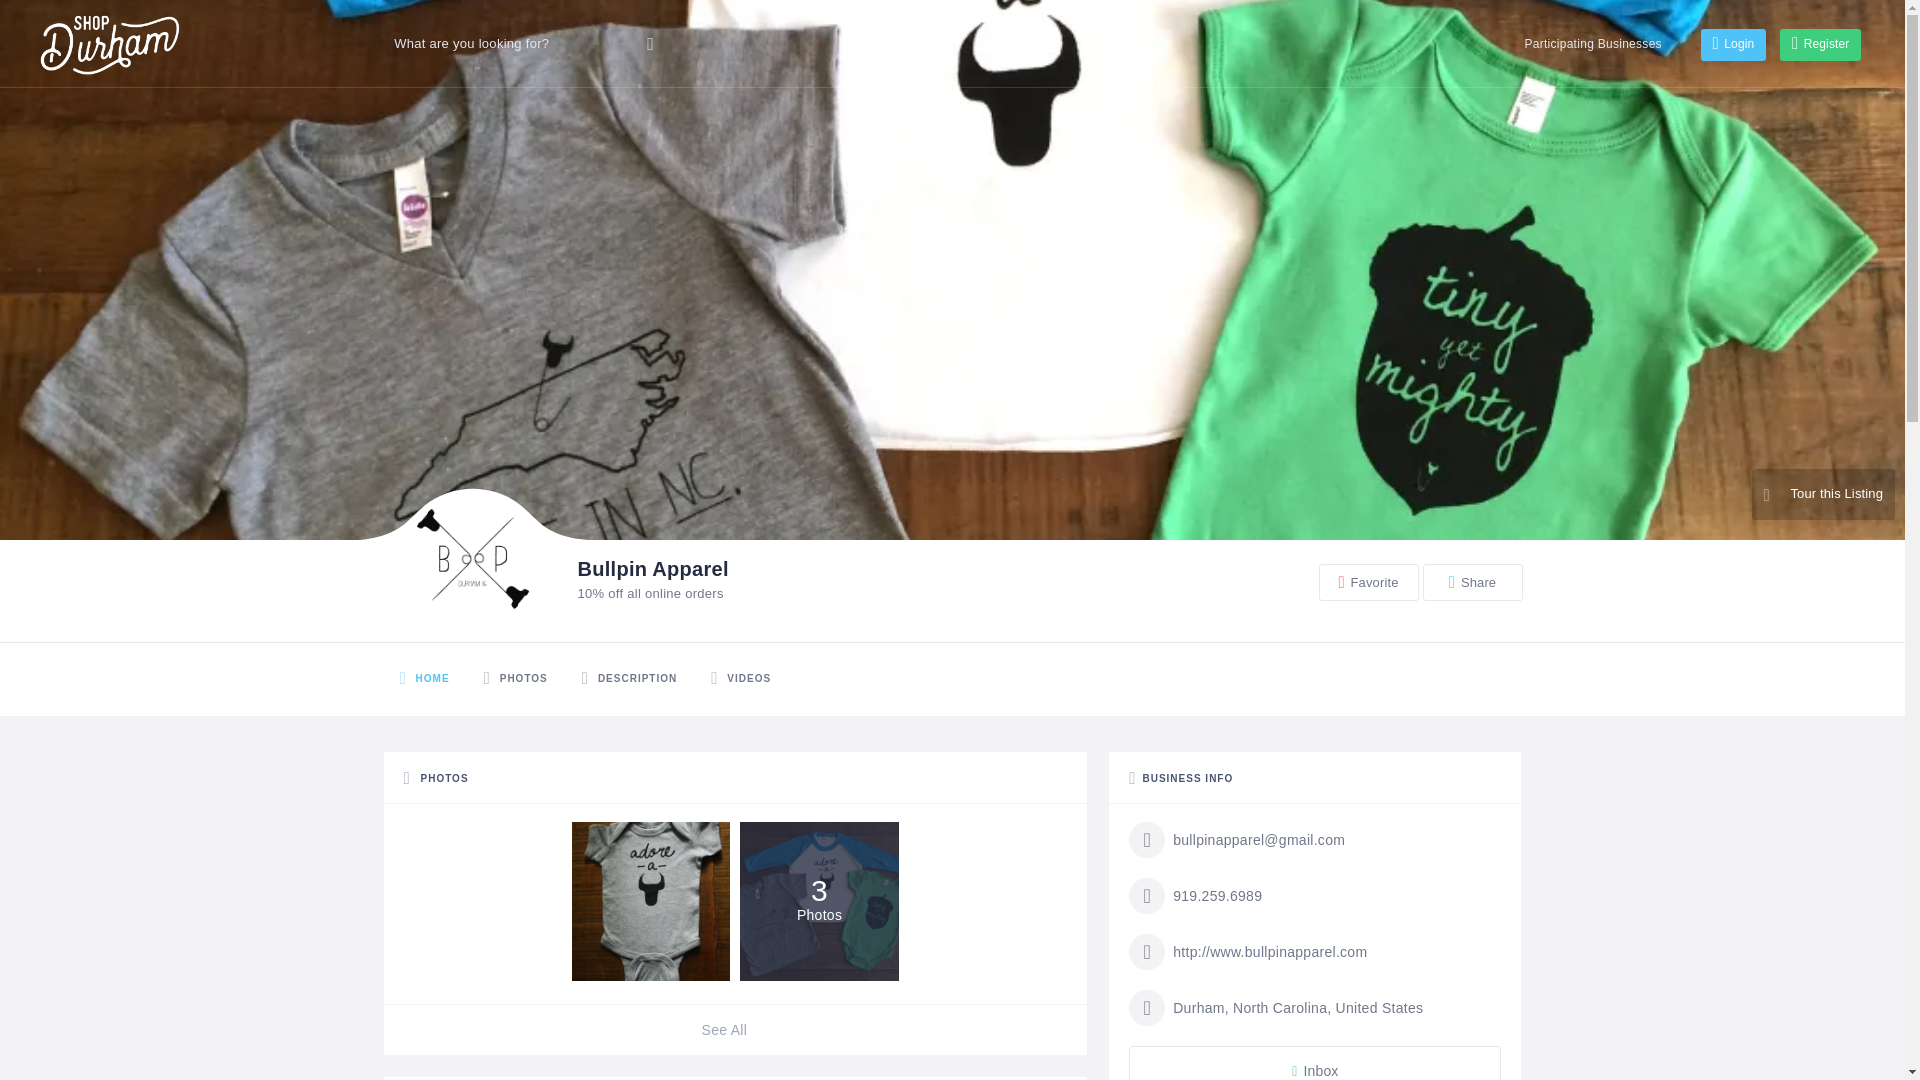 The width and height of the screenshot is (1920, 1080). Describe the element at coordinates (1368, 582) in the screenshot. I see `Favorite` at that location.